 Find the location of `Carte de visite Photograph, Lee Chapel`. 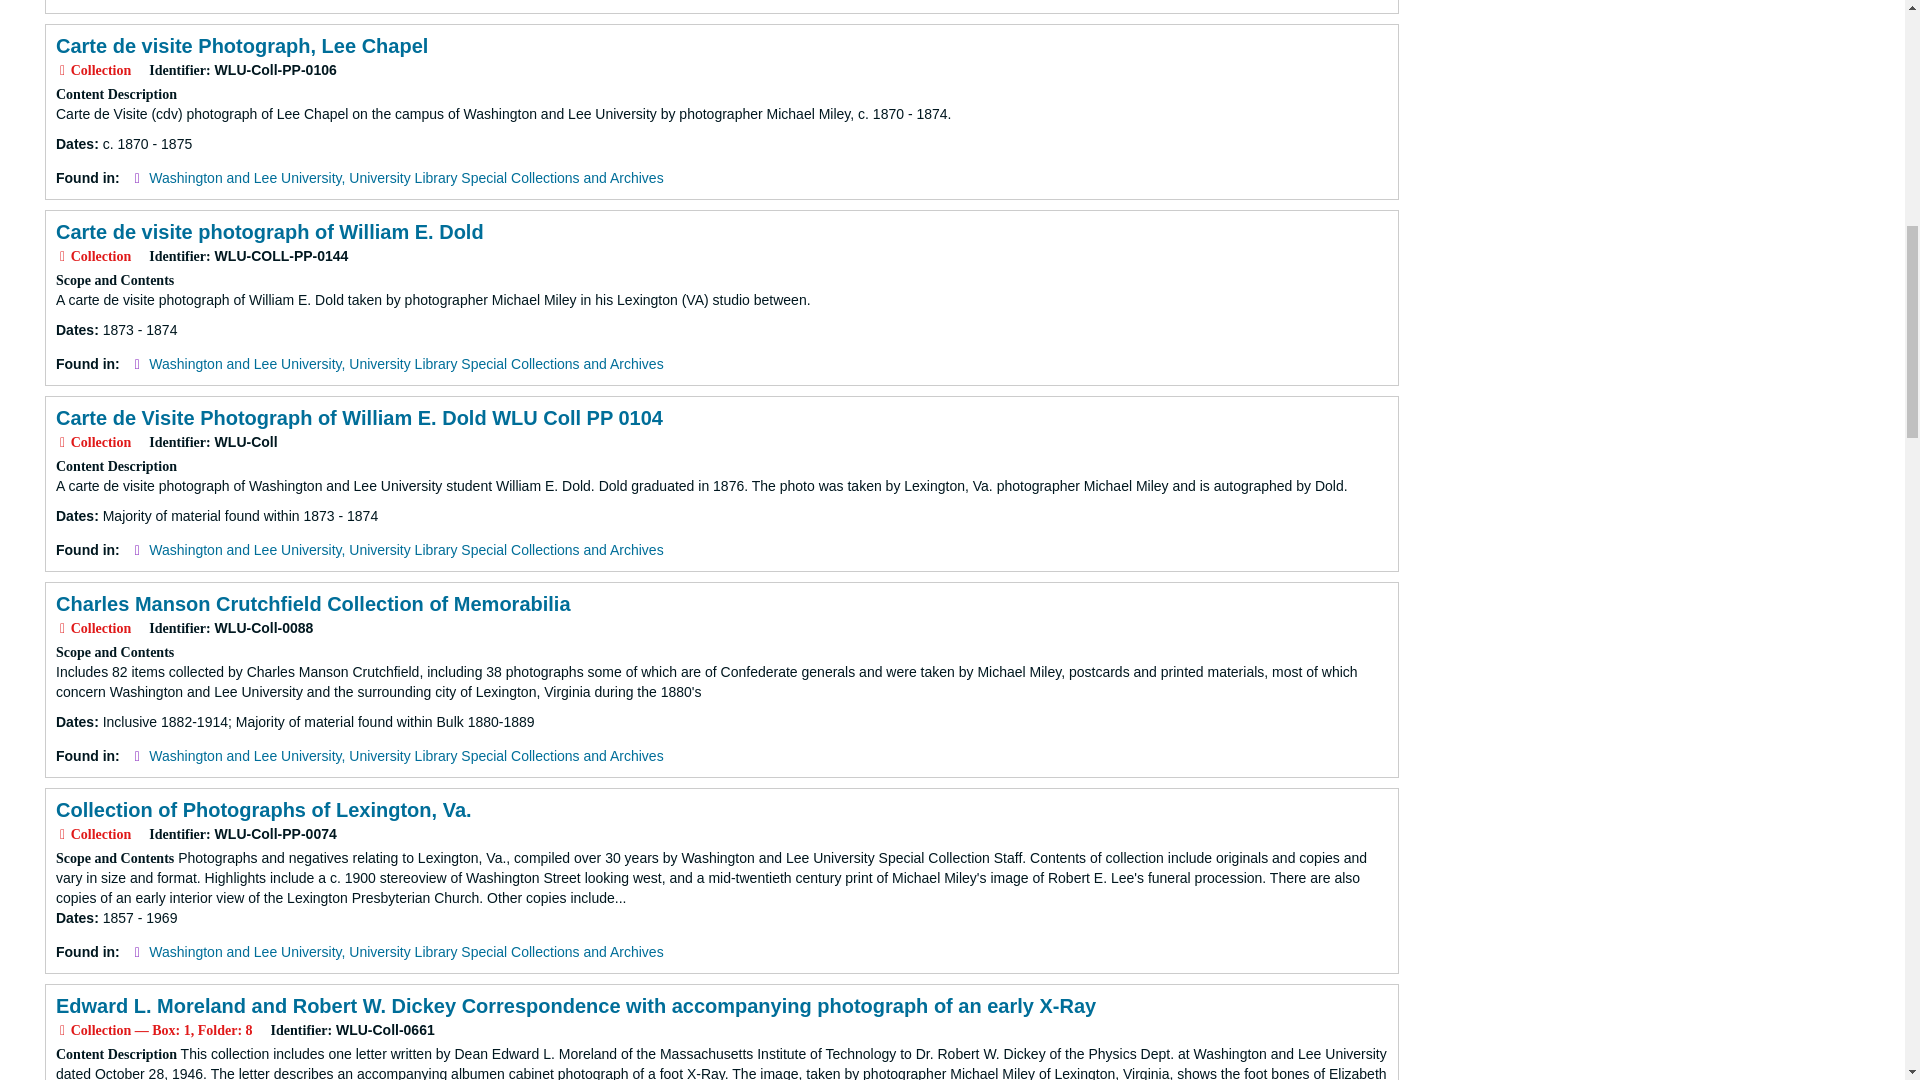

Carte de visite Photograph, Lee Chapel is located at coordinates (242, 46).